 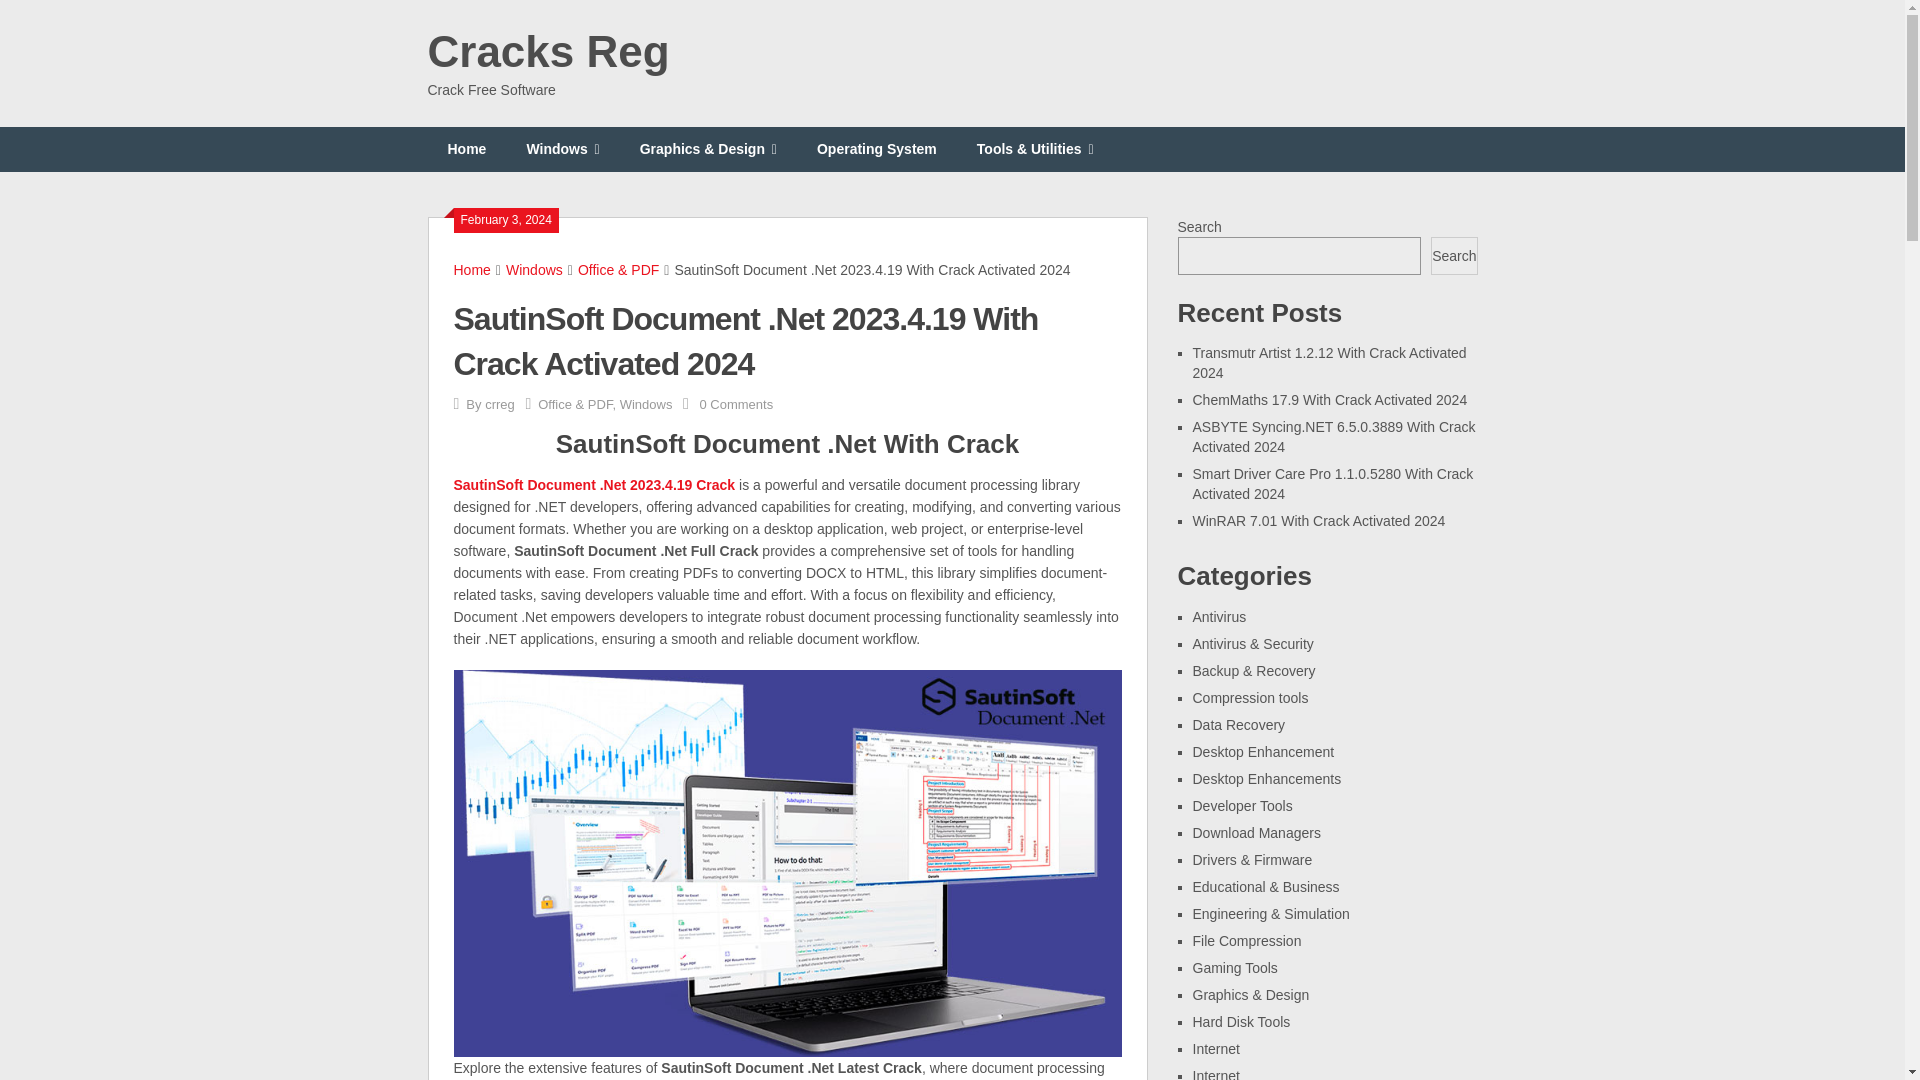 I want to click on Operating System, so click(x=876, y=149).